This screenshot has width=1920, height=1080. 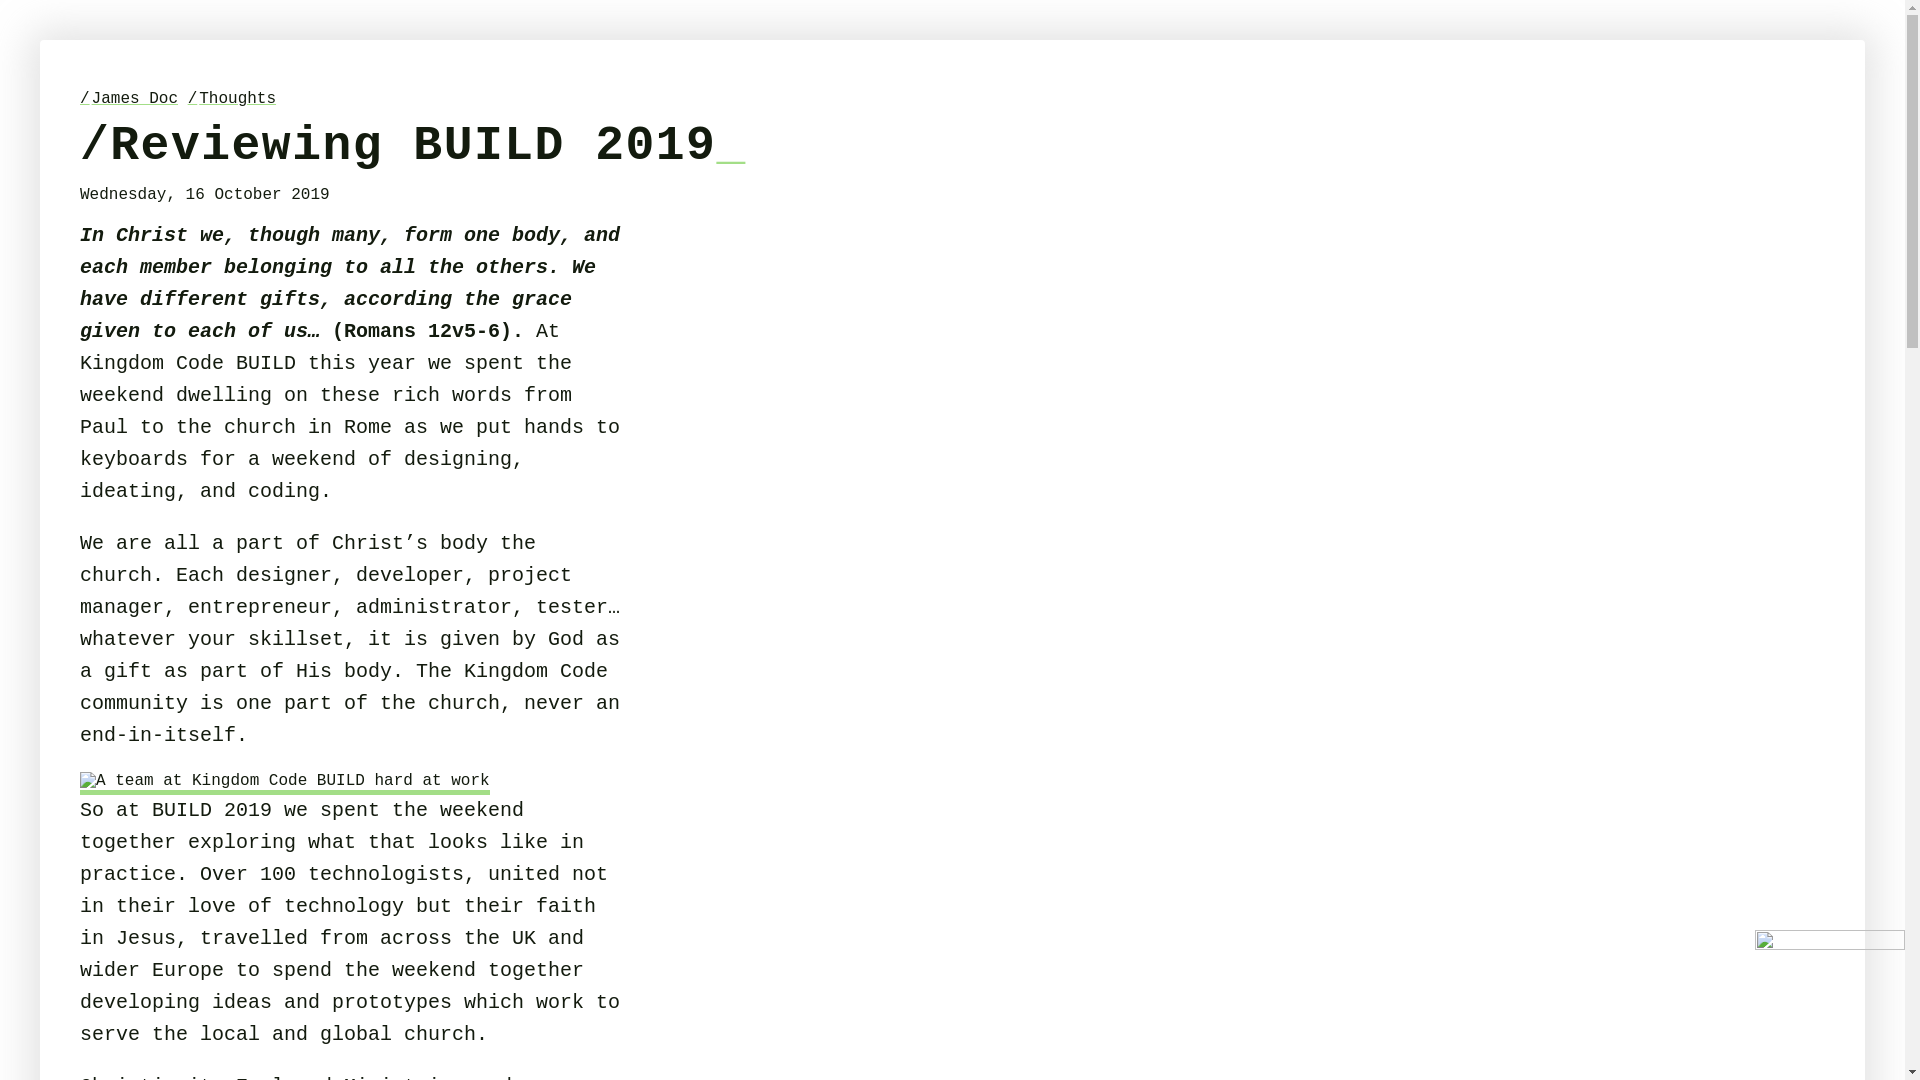 I want to click on Christianity Explored Ministries, so click(x=272, y=1077).